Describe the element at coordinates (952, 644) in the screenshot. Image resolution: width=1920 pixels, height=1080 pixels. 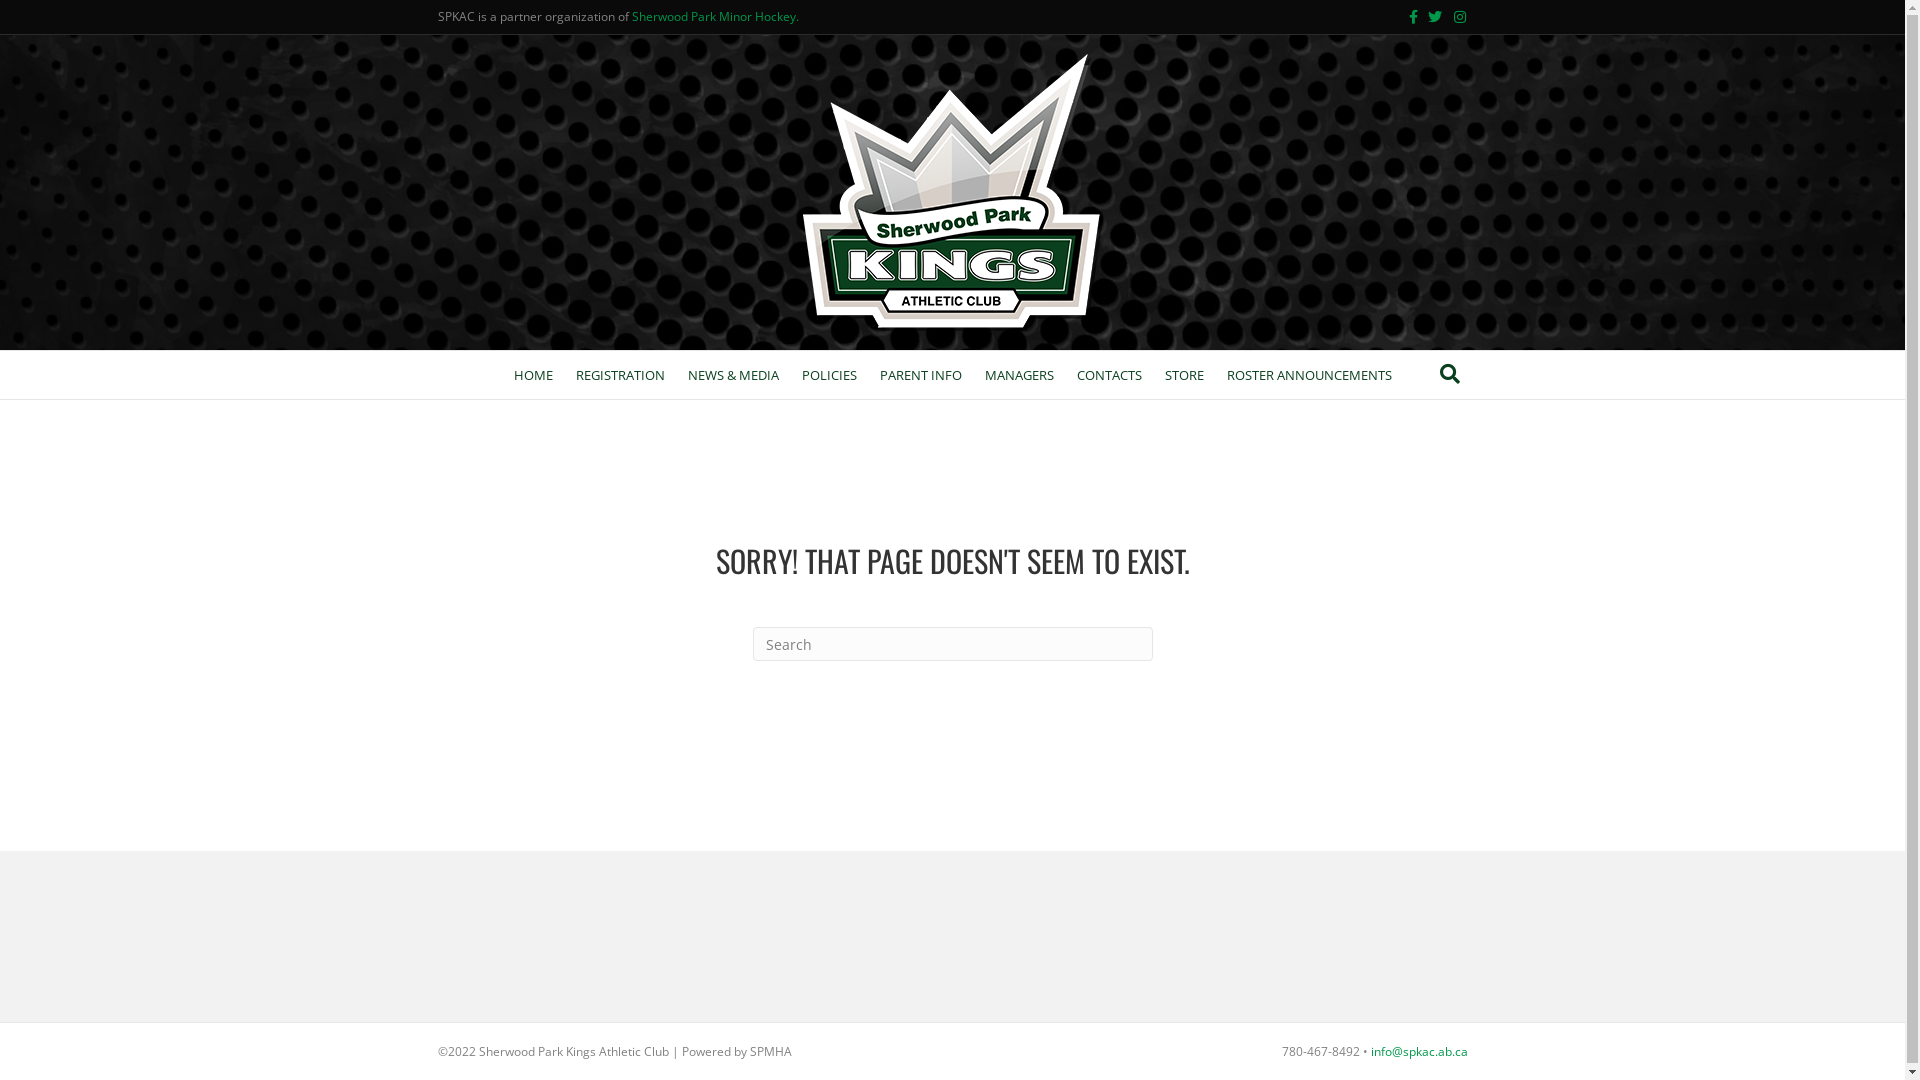
I see `Type and press Enter to search.` at that location.